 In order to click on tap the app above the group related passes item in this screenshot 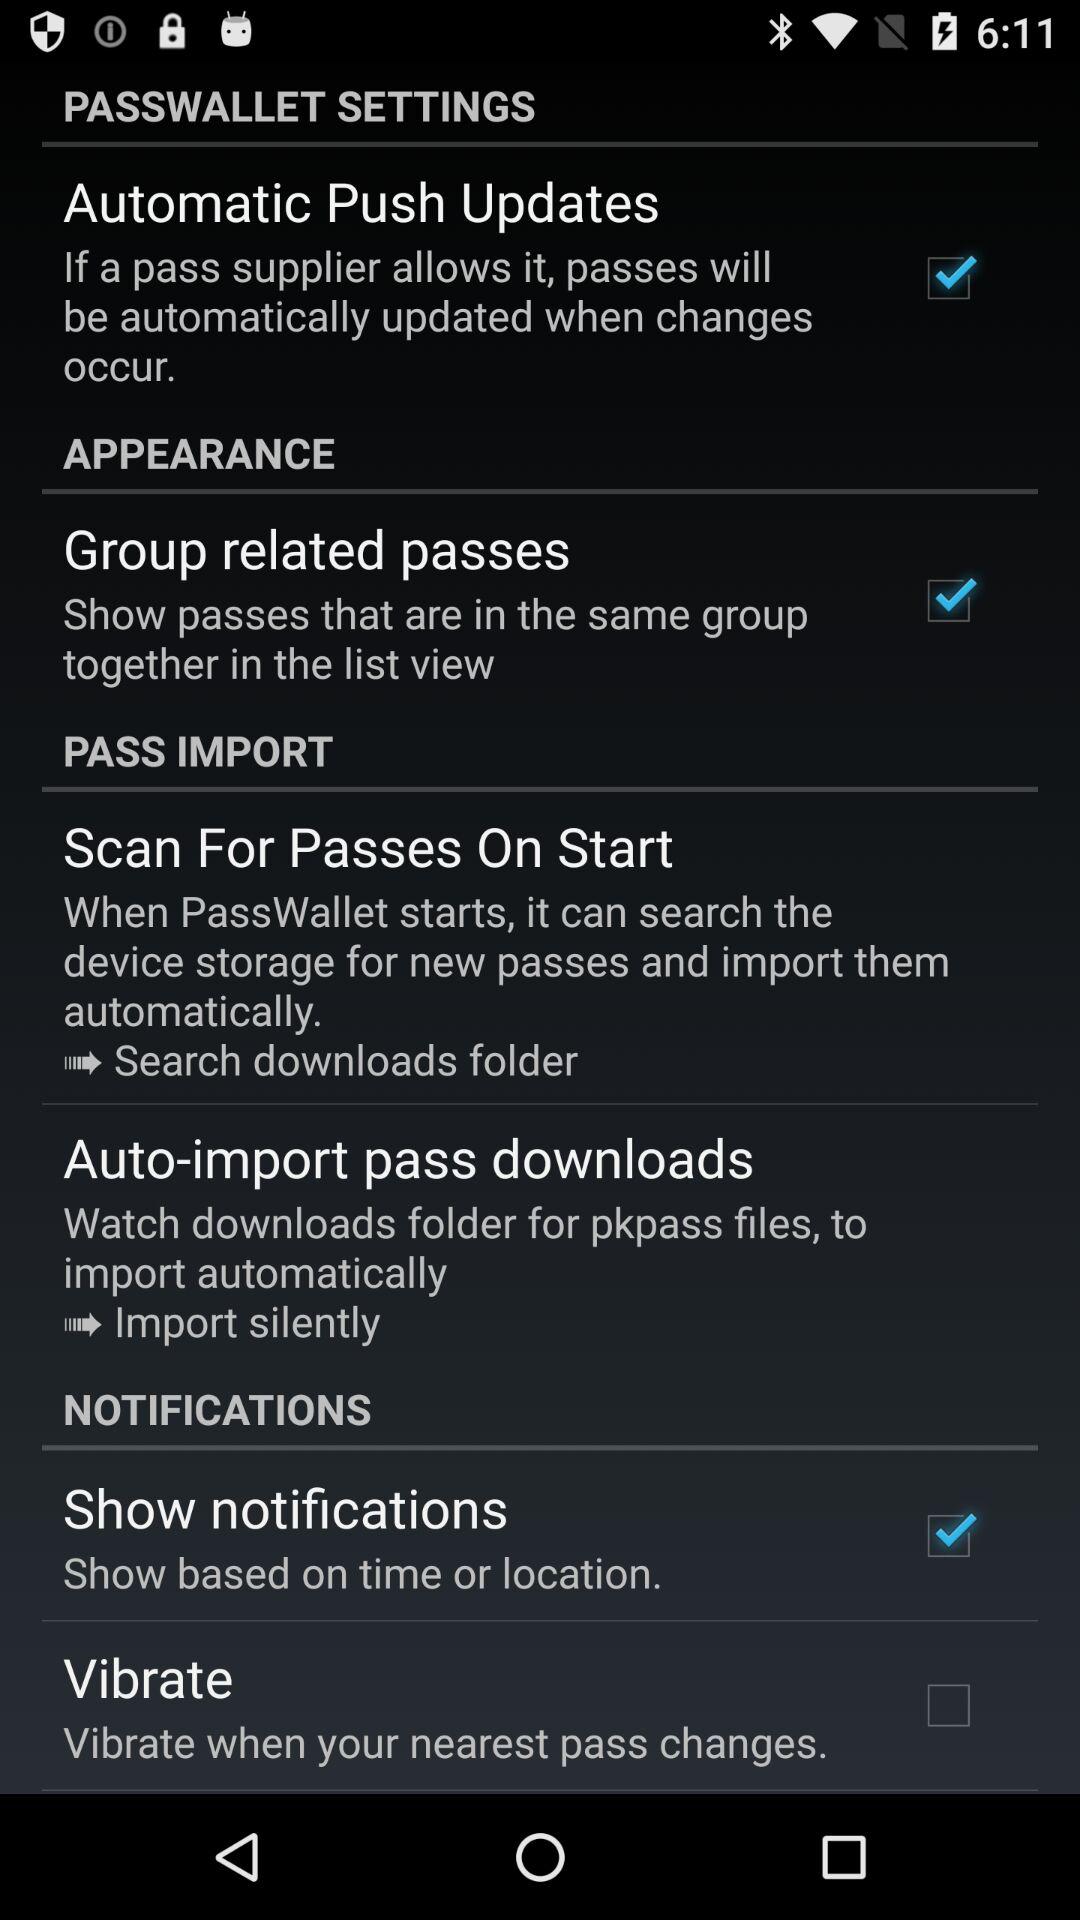, I will do `click(540, 452)`.